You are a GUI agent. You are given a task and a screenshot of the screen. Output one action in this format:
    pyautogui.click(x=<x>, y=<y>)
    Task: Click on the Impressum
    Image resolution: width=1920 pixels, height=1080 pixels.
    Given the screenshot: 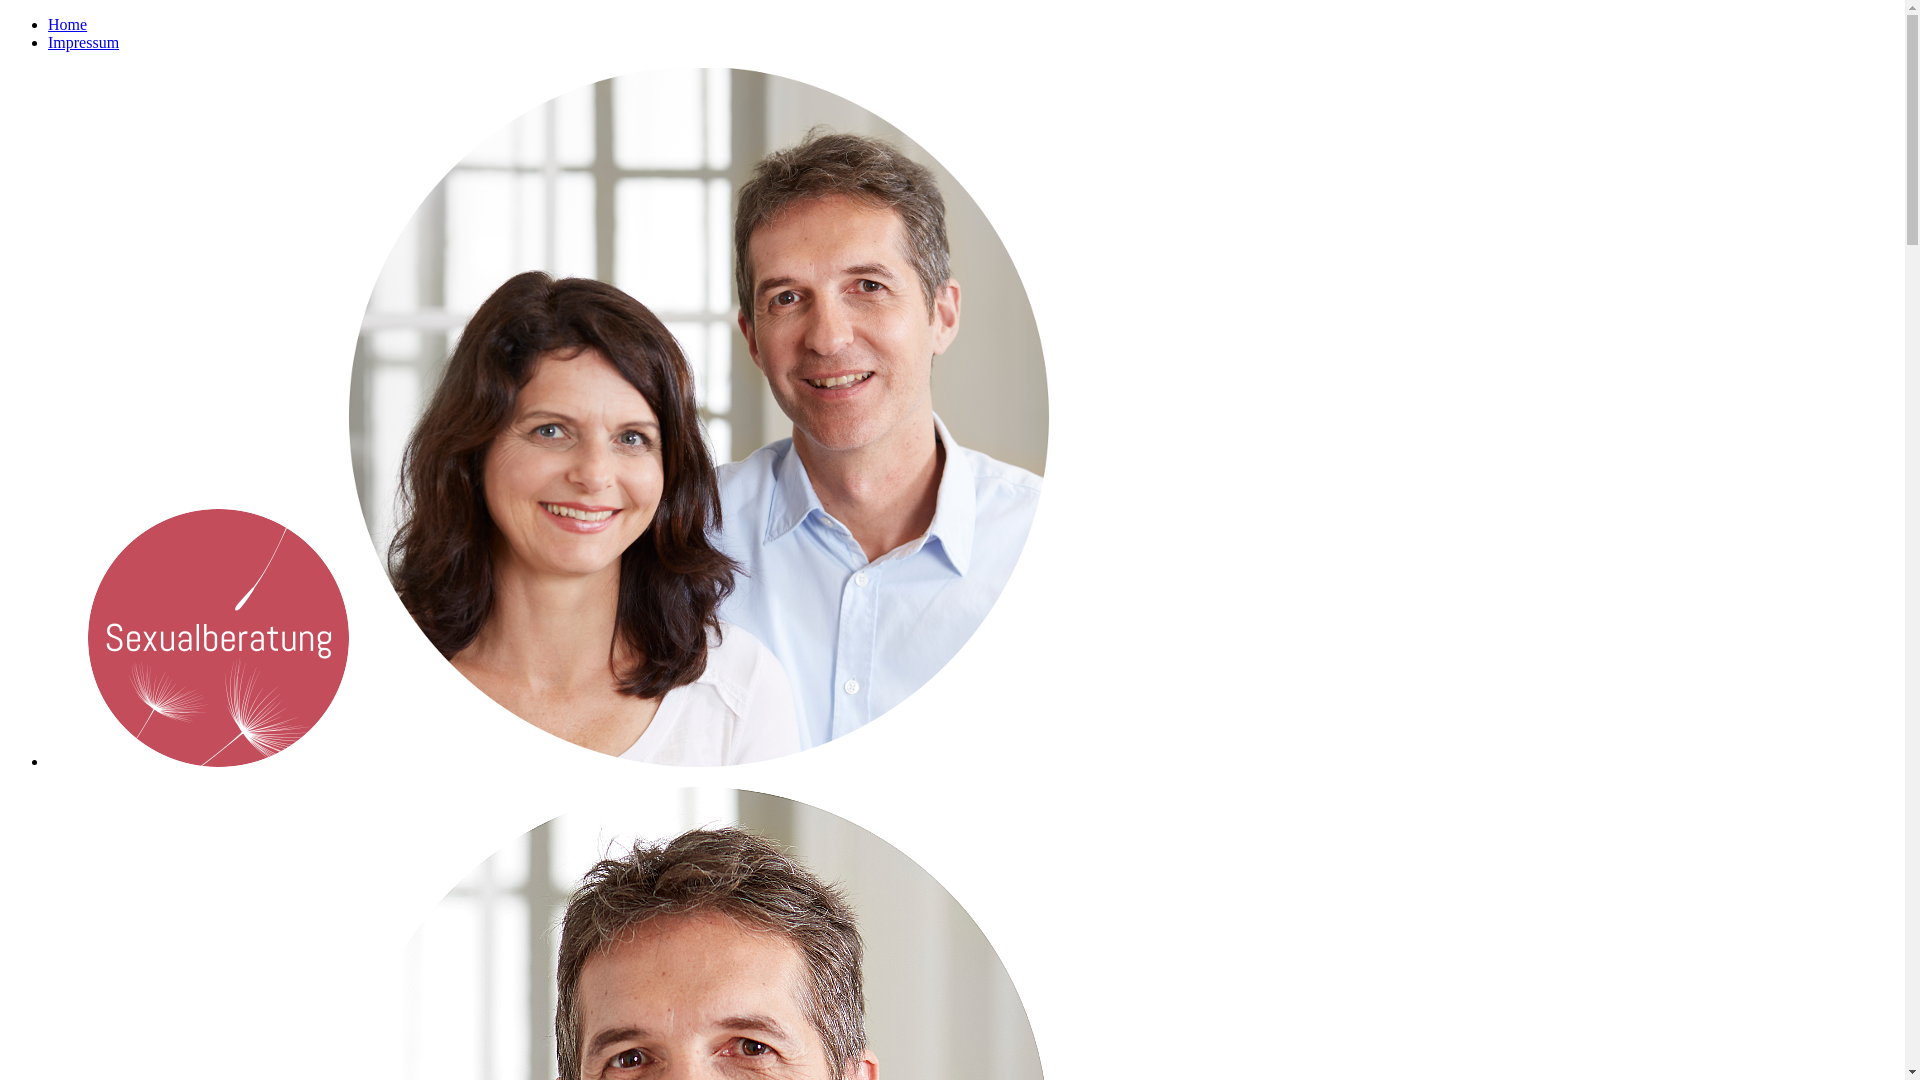 What is the action you would take?
    pyautogui.click(x=84, y=42)
    